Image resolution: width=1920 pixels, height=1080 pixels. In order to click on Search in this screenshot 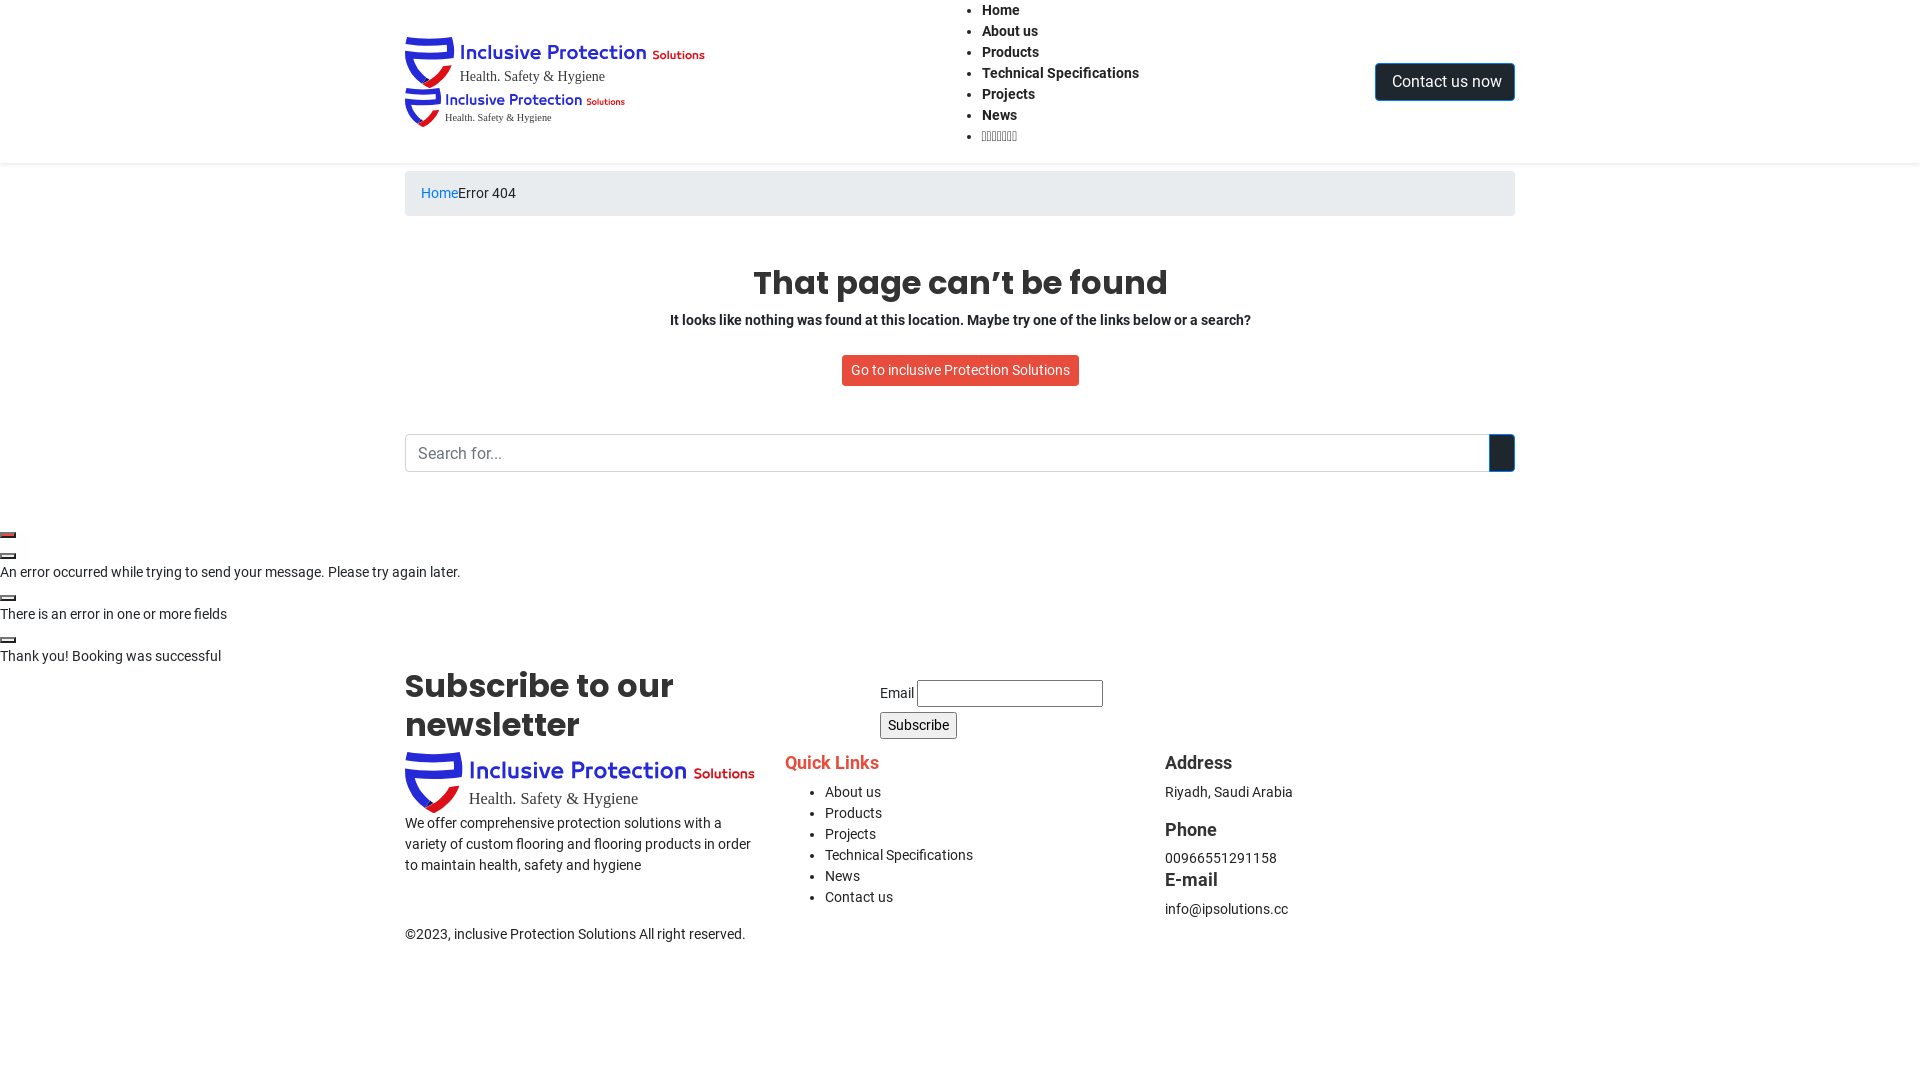, I will do `click(1502, 453)`.